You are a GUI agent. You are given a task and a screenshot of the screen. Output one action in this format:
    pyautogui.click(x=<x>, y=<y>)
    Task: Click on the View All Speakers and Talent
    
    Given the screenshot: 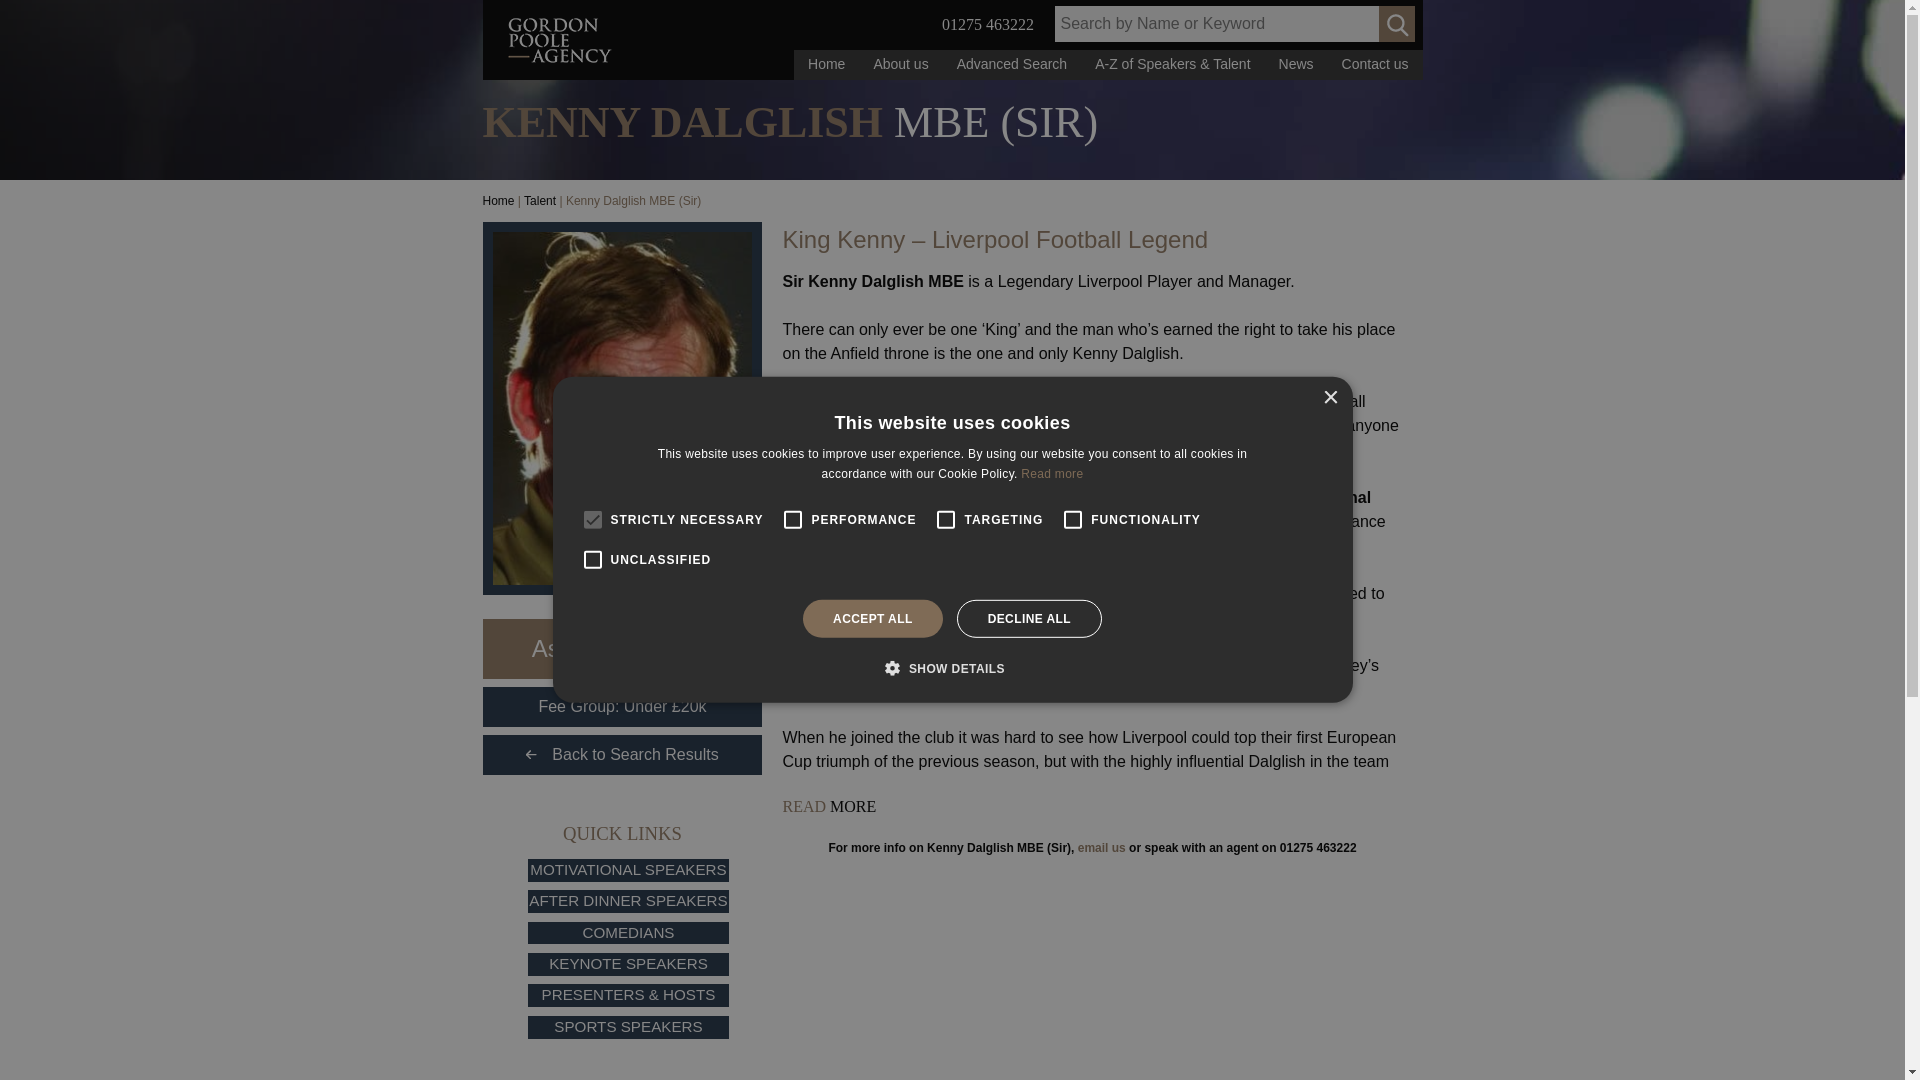 What is the action you would take?
    pyautogui.click(x=1172, y=64)
    